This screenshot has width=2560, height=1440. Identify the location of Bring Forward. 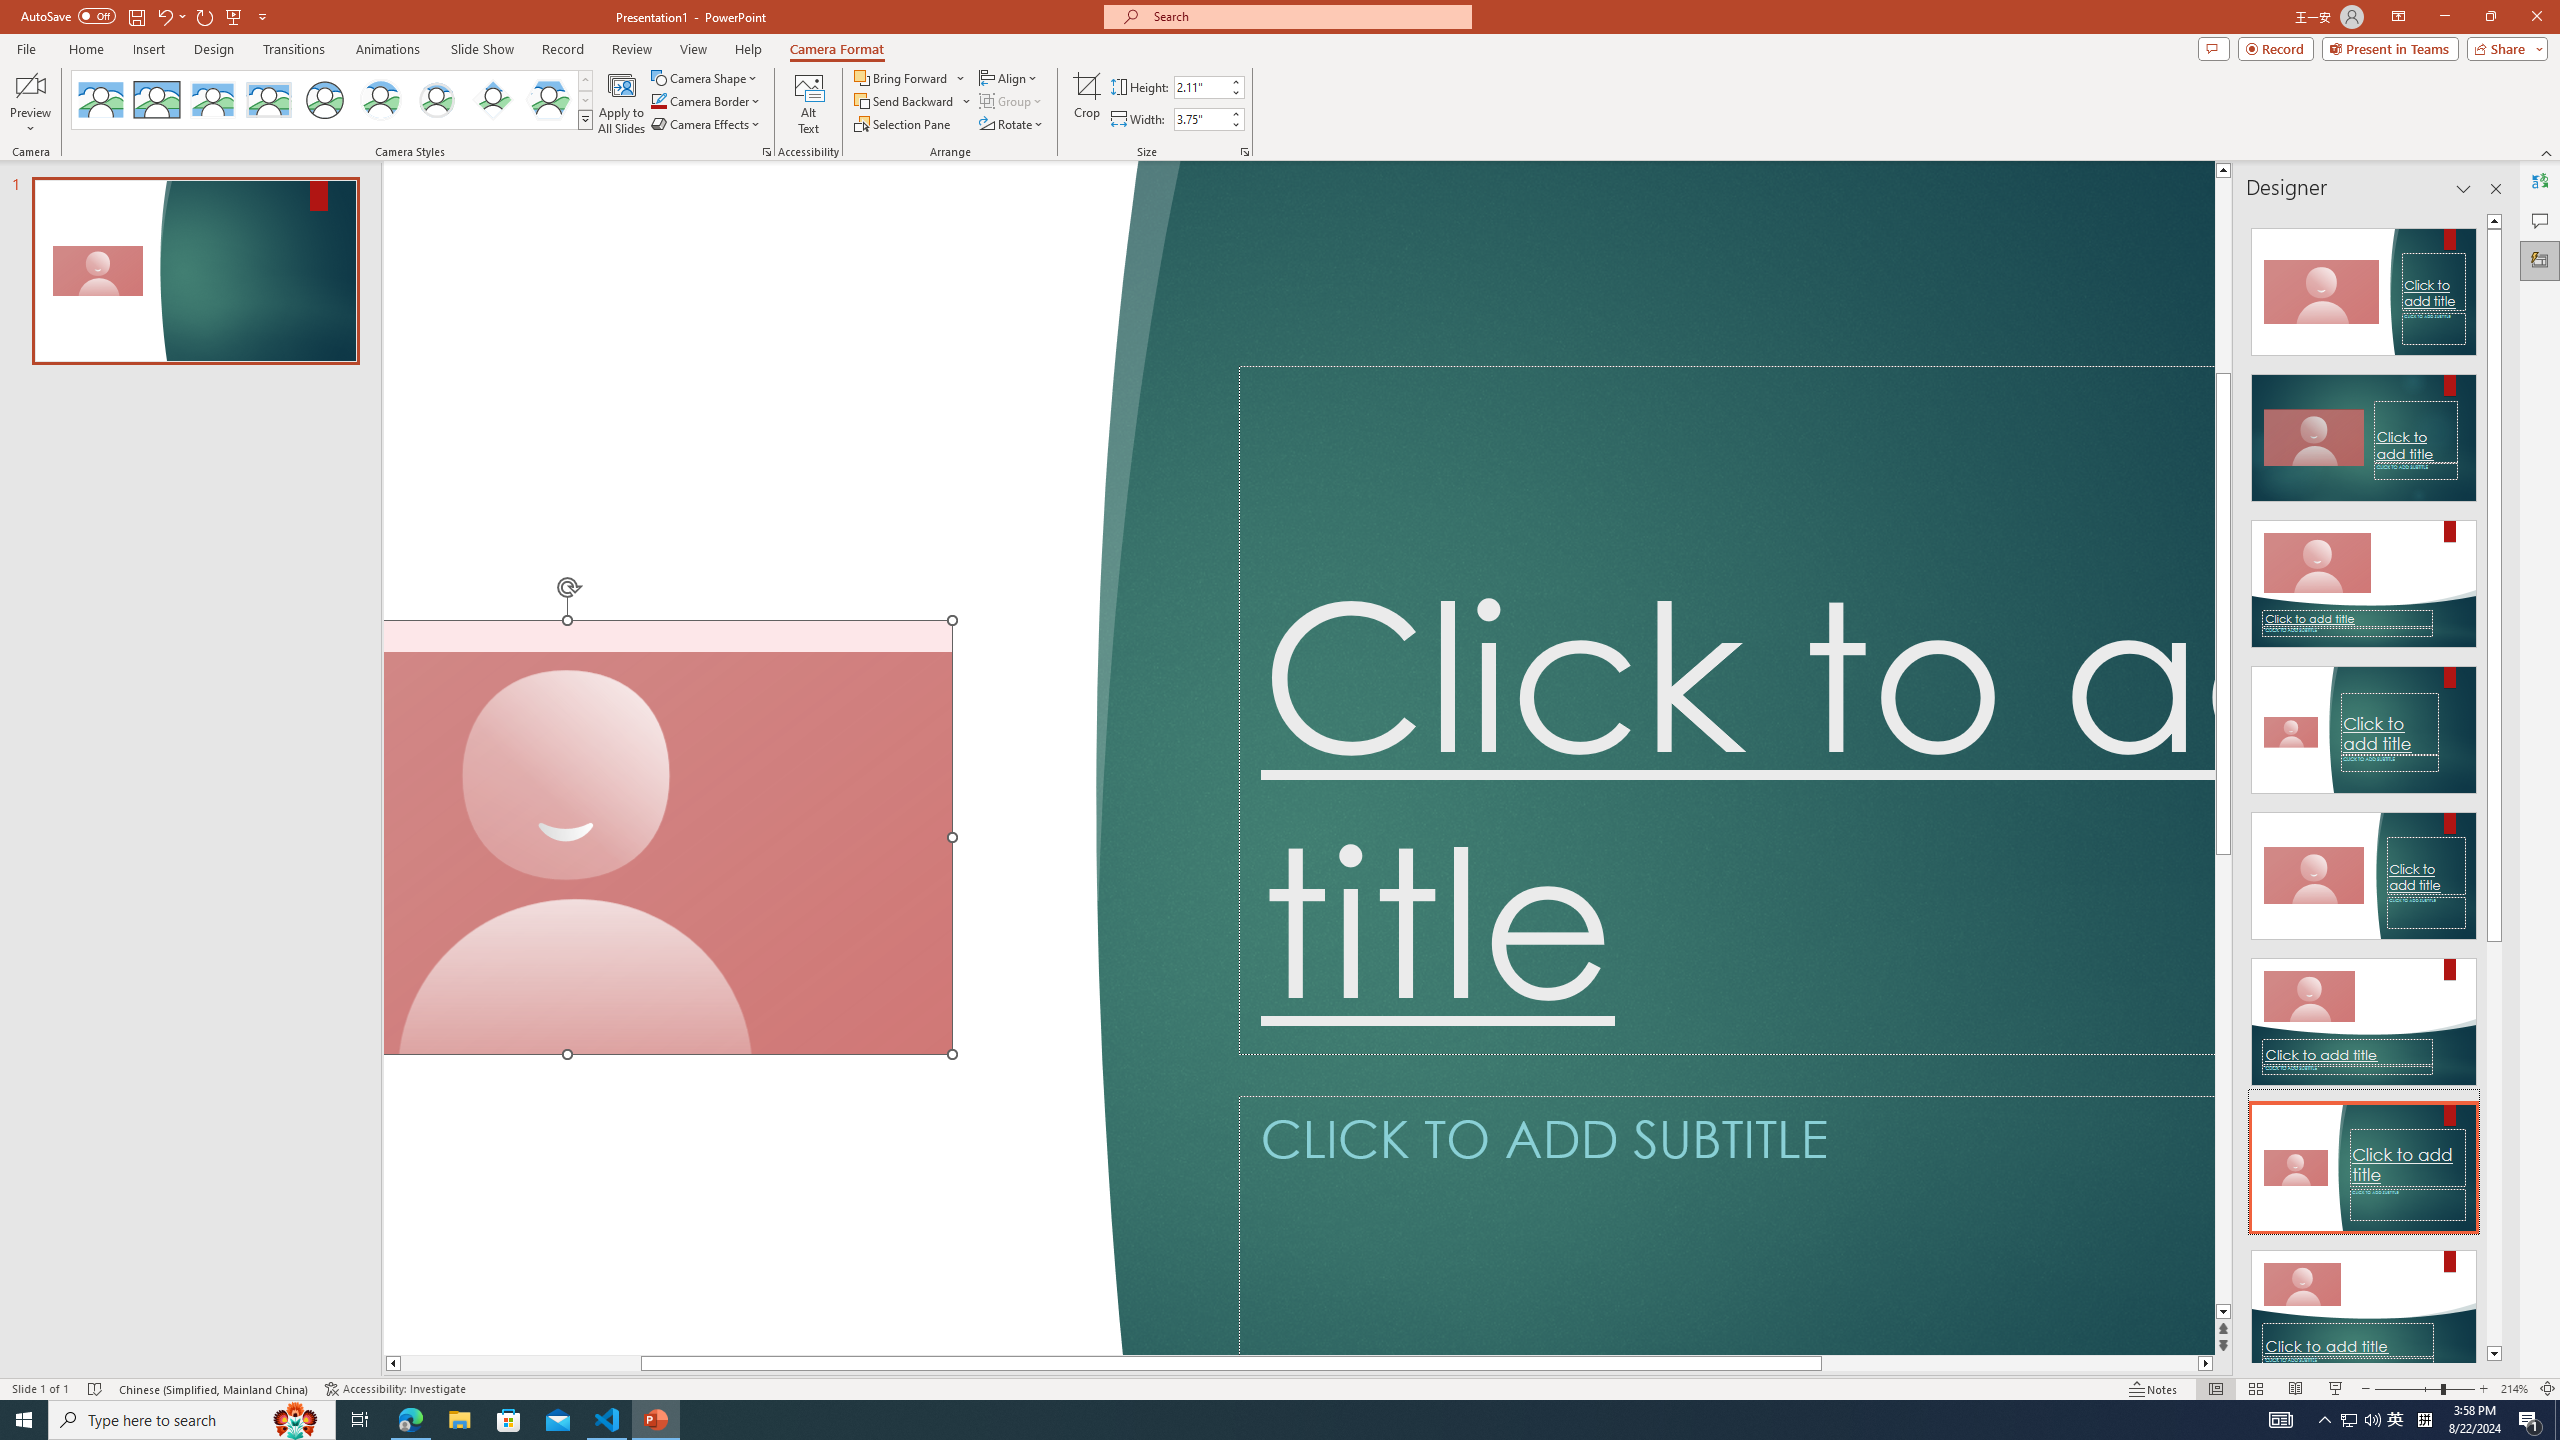
(910, 78).